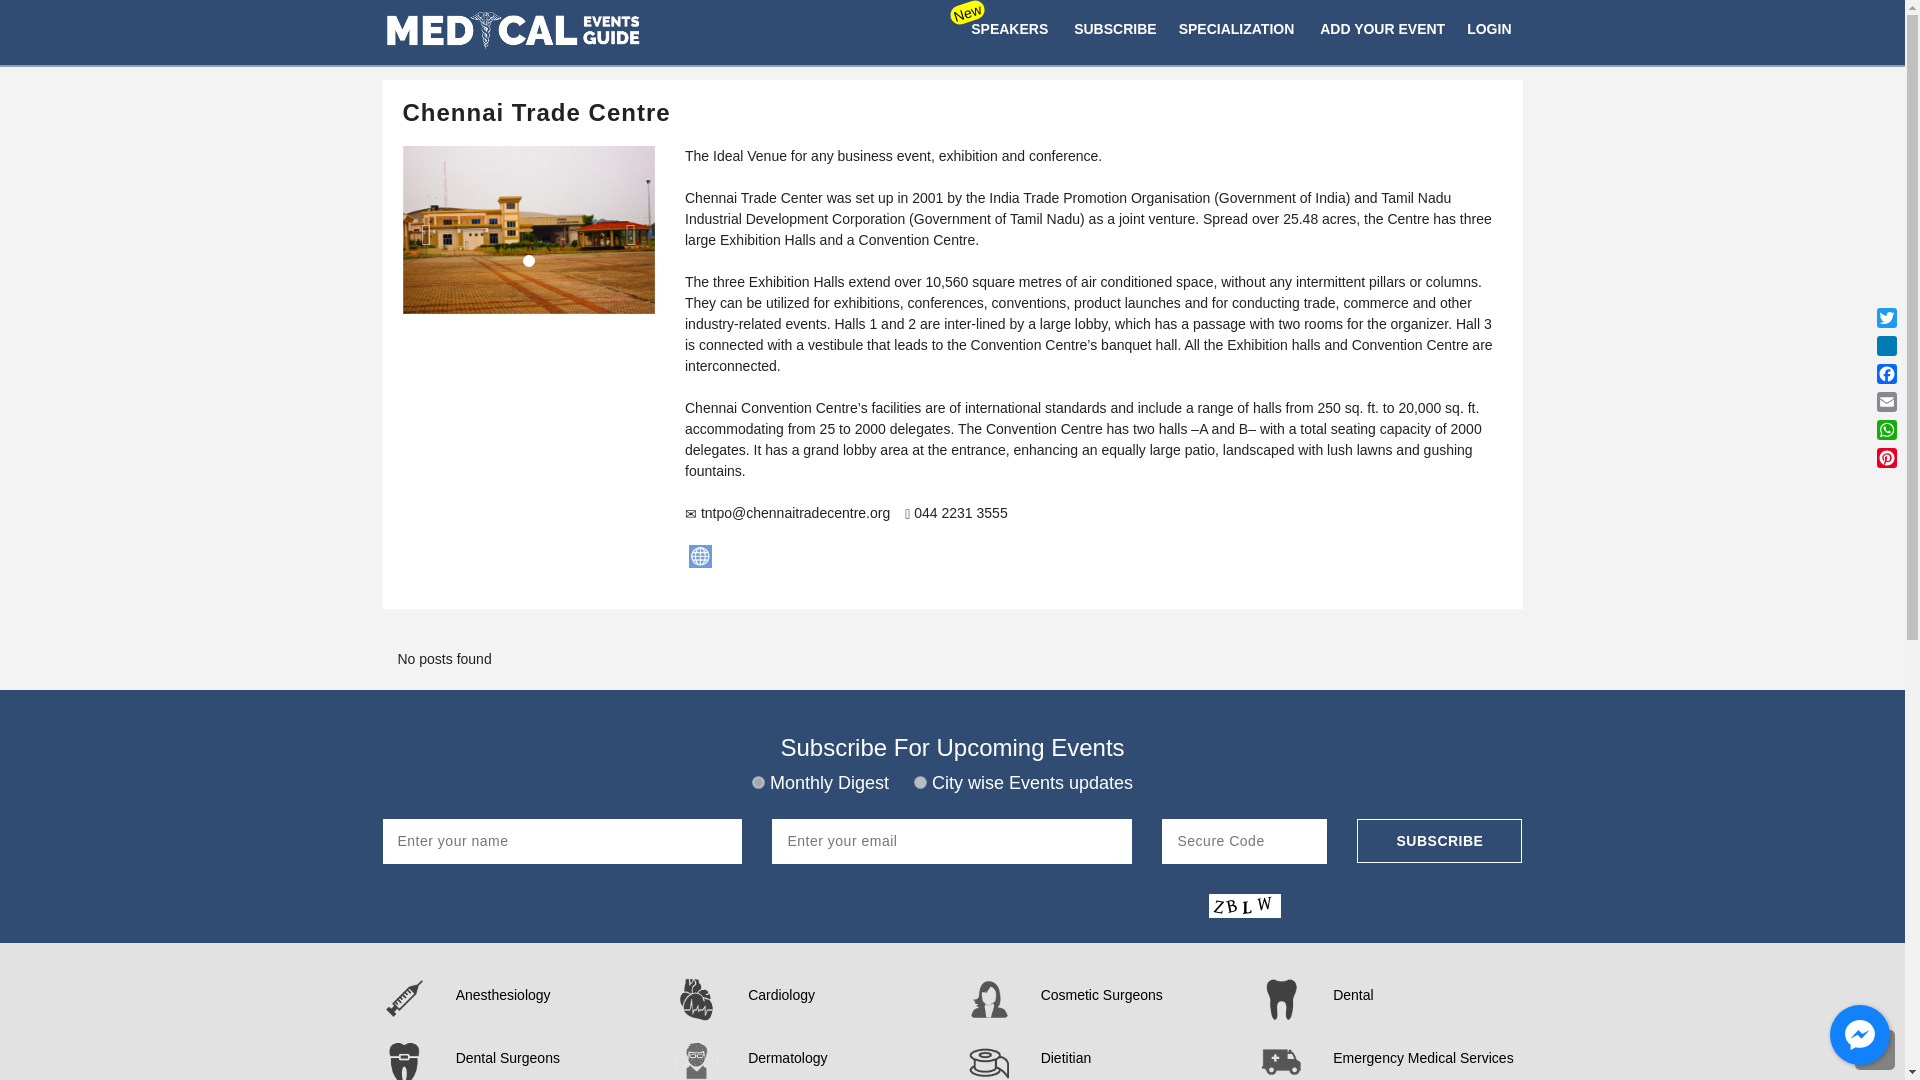 Image resolution: width=1920 pixels, height=1080 pixels. I want to click on monthy, so click(758, 782).